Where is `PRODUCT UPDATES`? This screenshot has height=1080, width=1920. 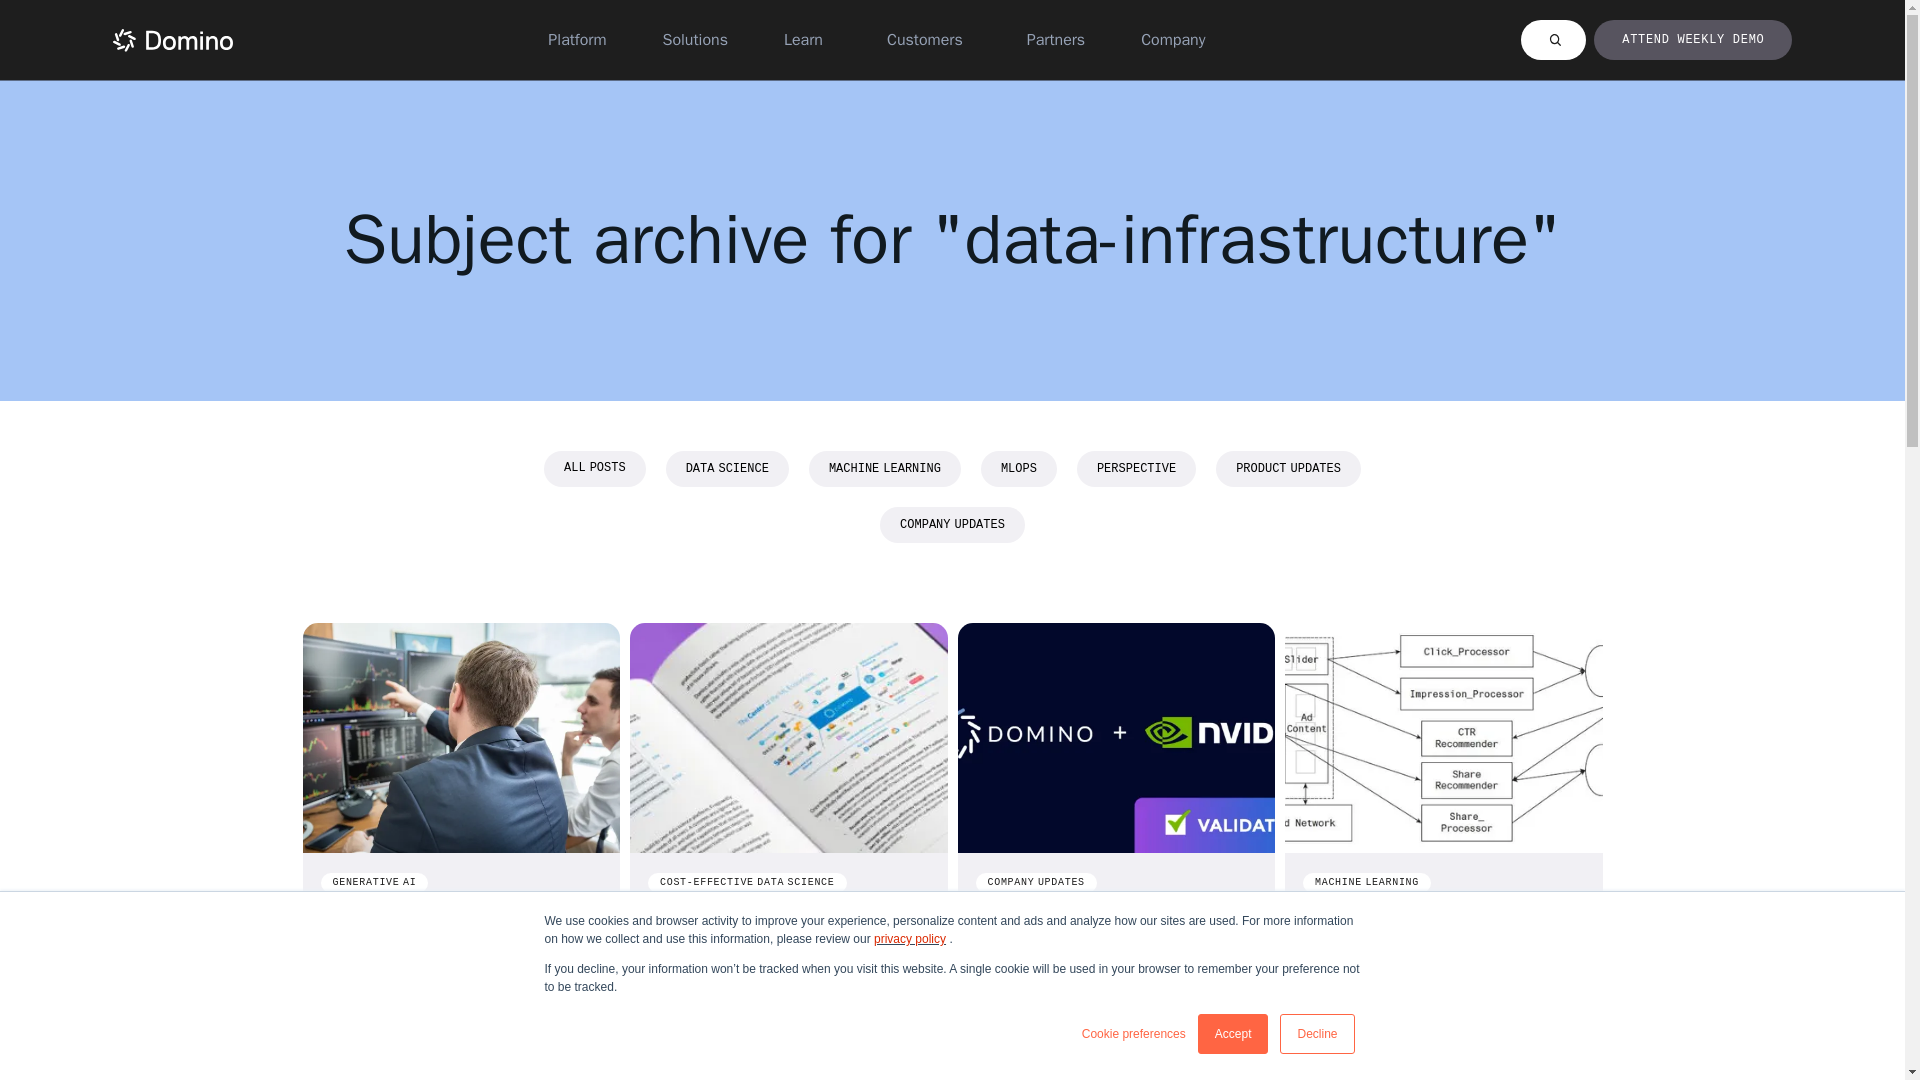
PRODUCT UPDATES is located at coordinates (1288, 468).